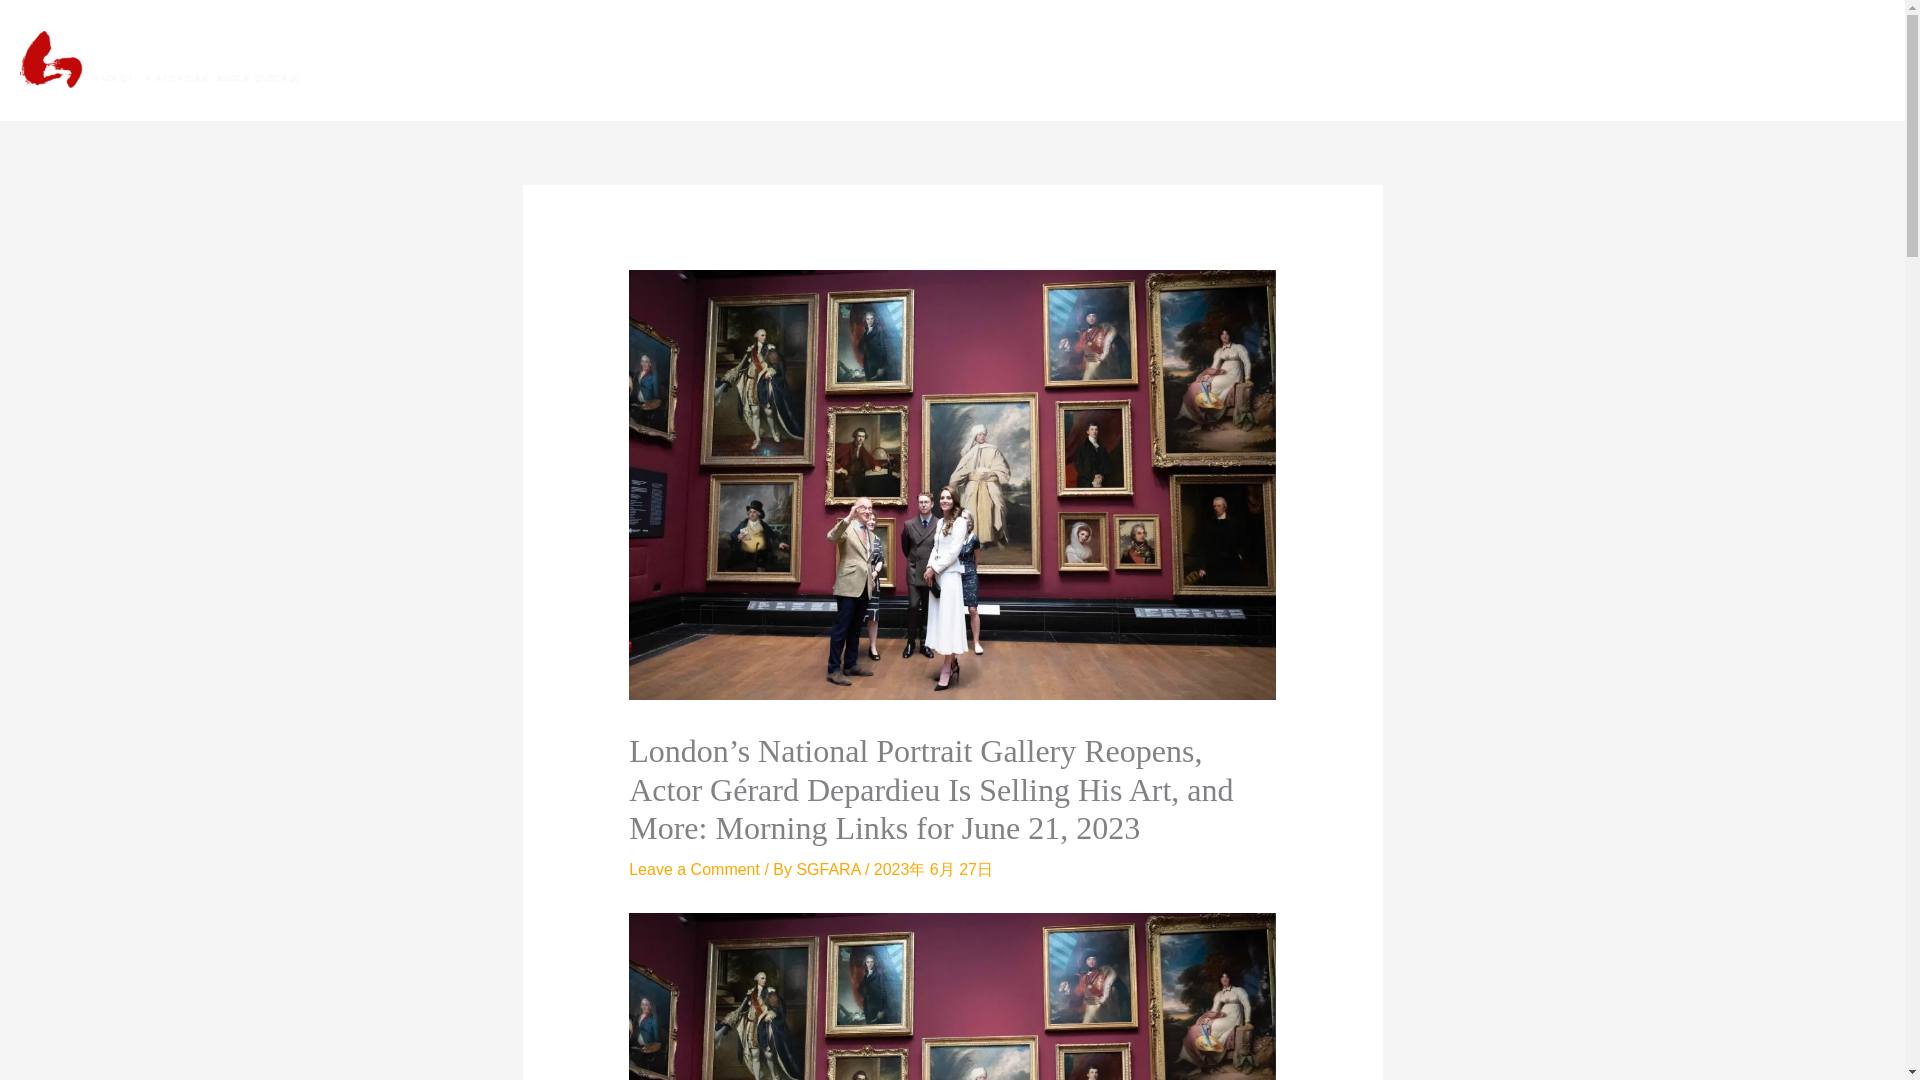  What do you see at coordinates (830, 869) in the screenshot?
I see `SGFARA` at bounding box center [830, 869].